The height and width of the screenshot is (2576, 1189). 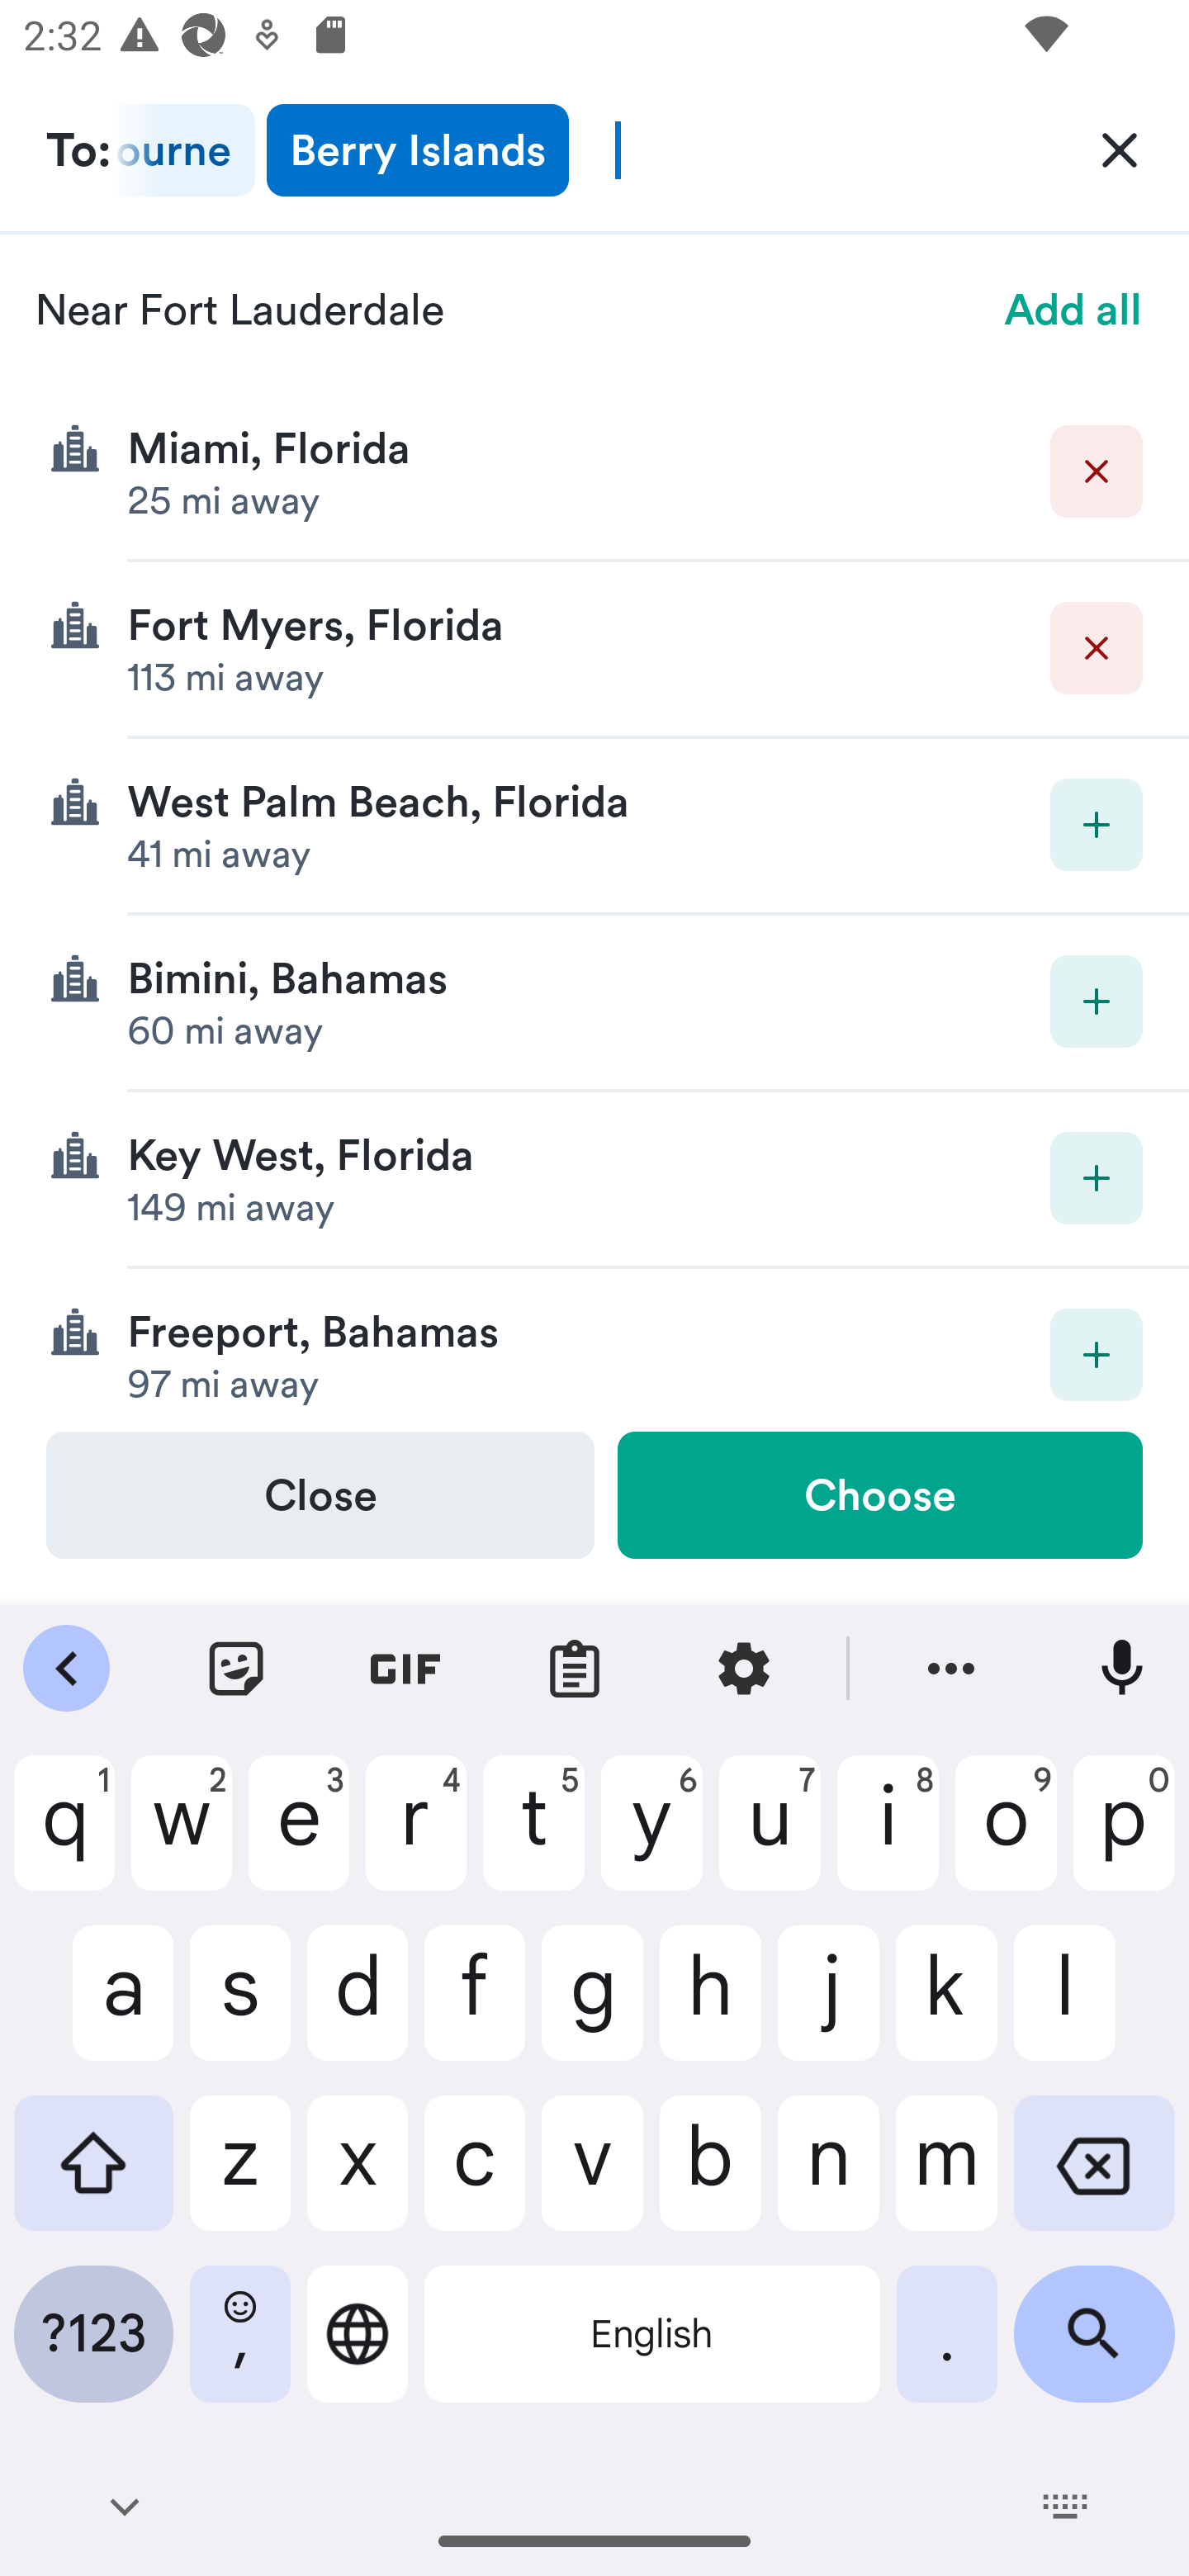 What do you see at coordinates (1073, 309) in the screenshot?
I see `Add all` at bounding box center [1073, 309].